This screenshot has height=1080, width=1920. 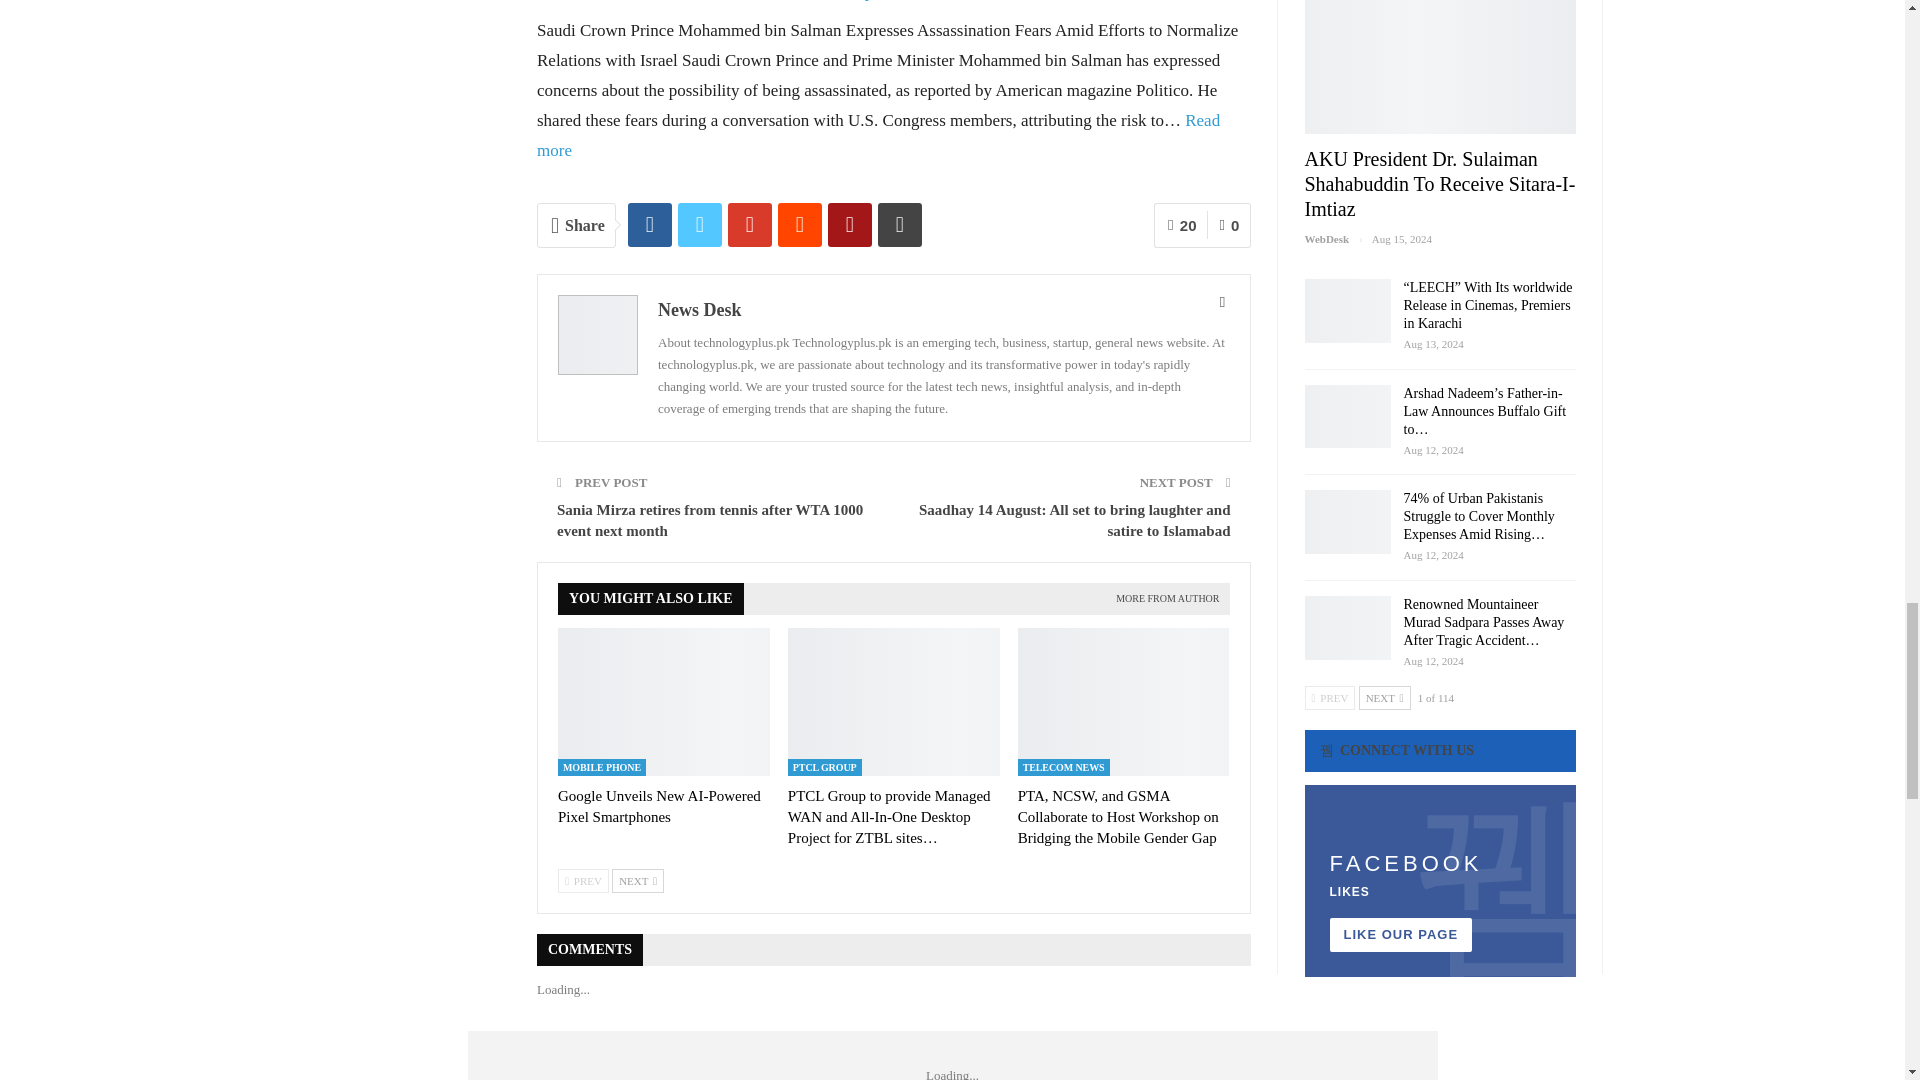 I want to click on Previous, so click(x=583, y=881).